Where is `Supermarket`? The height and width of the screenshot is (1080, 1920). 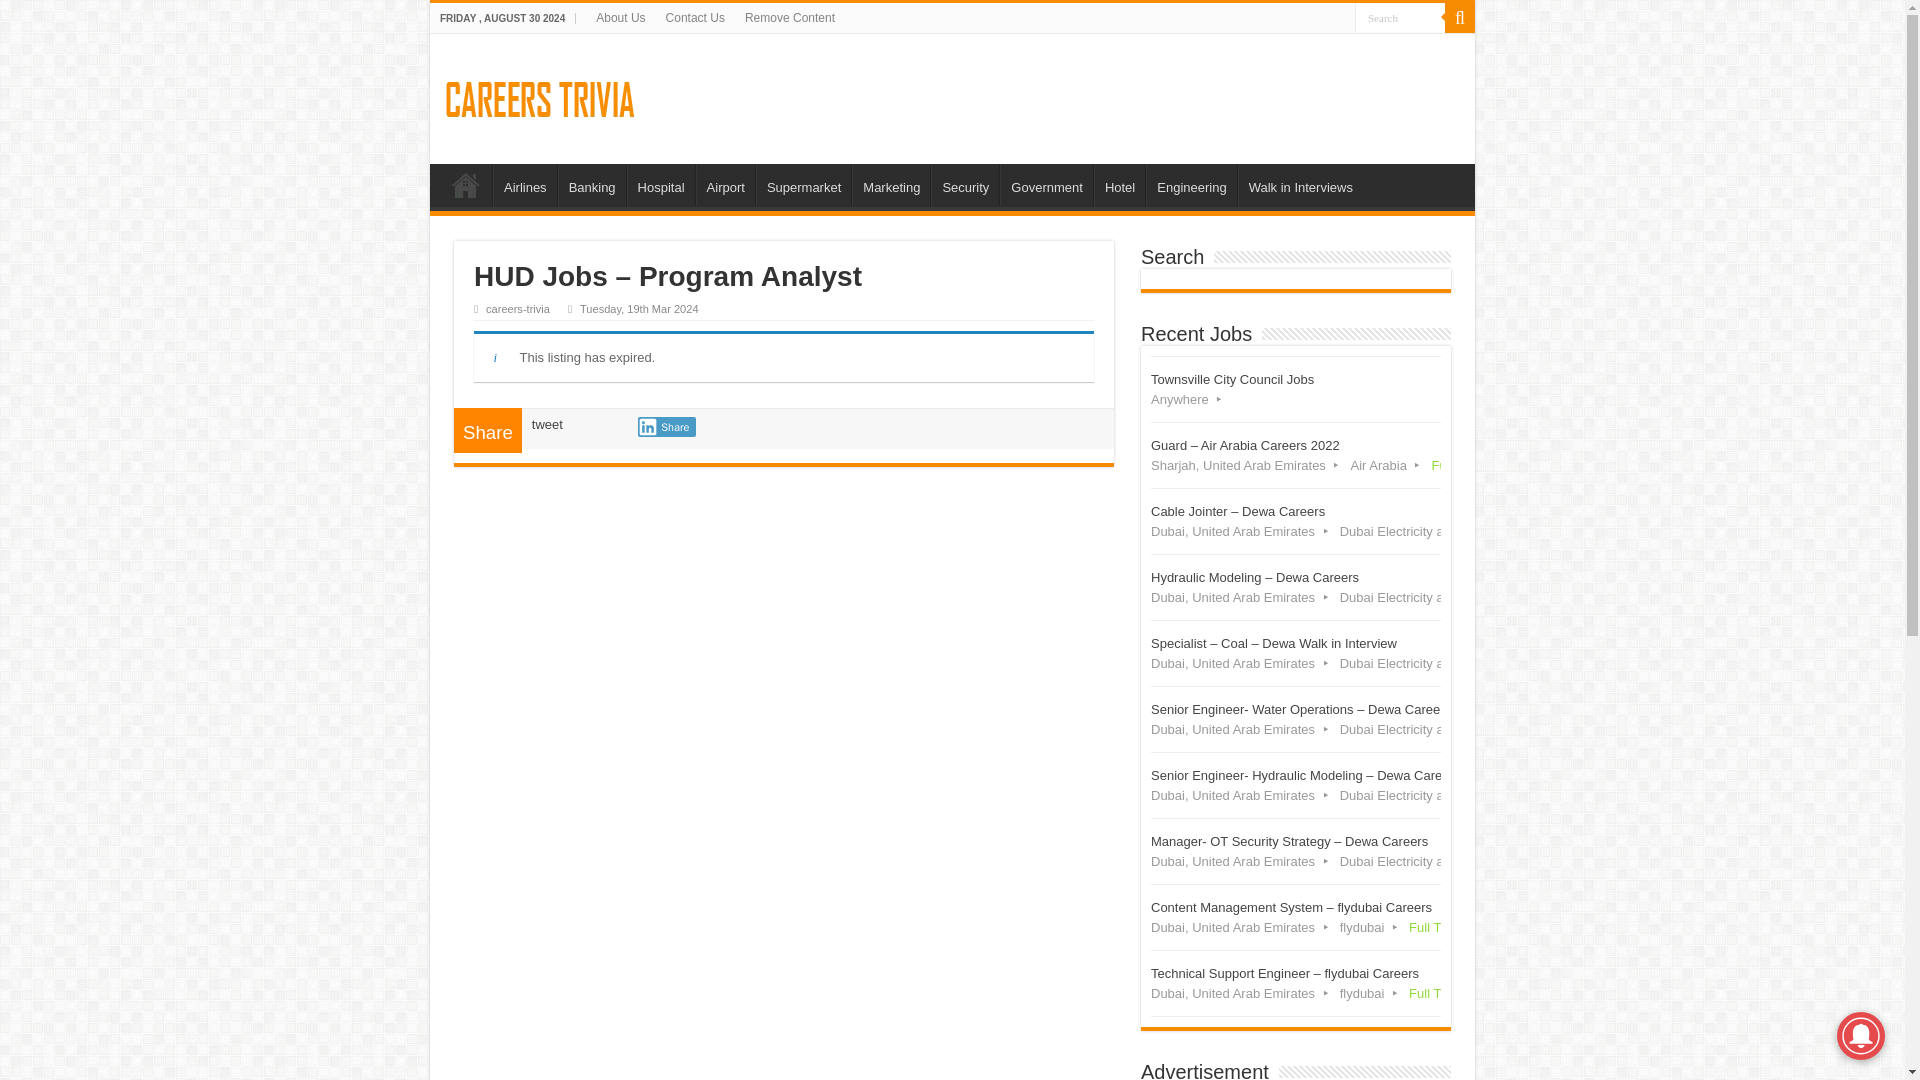 Supermarket is located at coordinates (524, 185).